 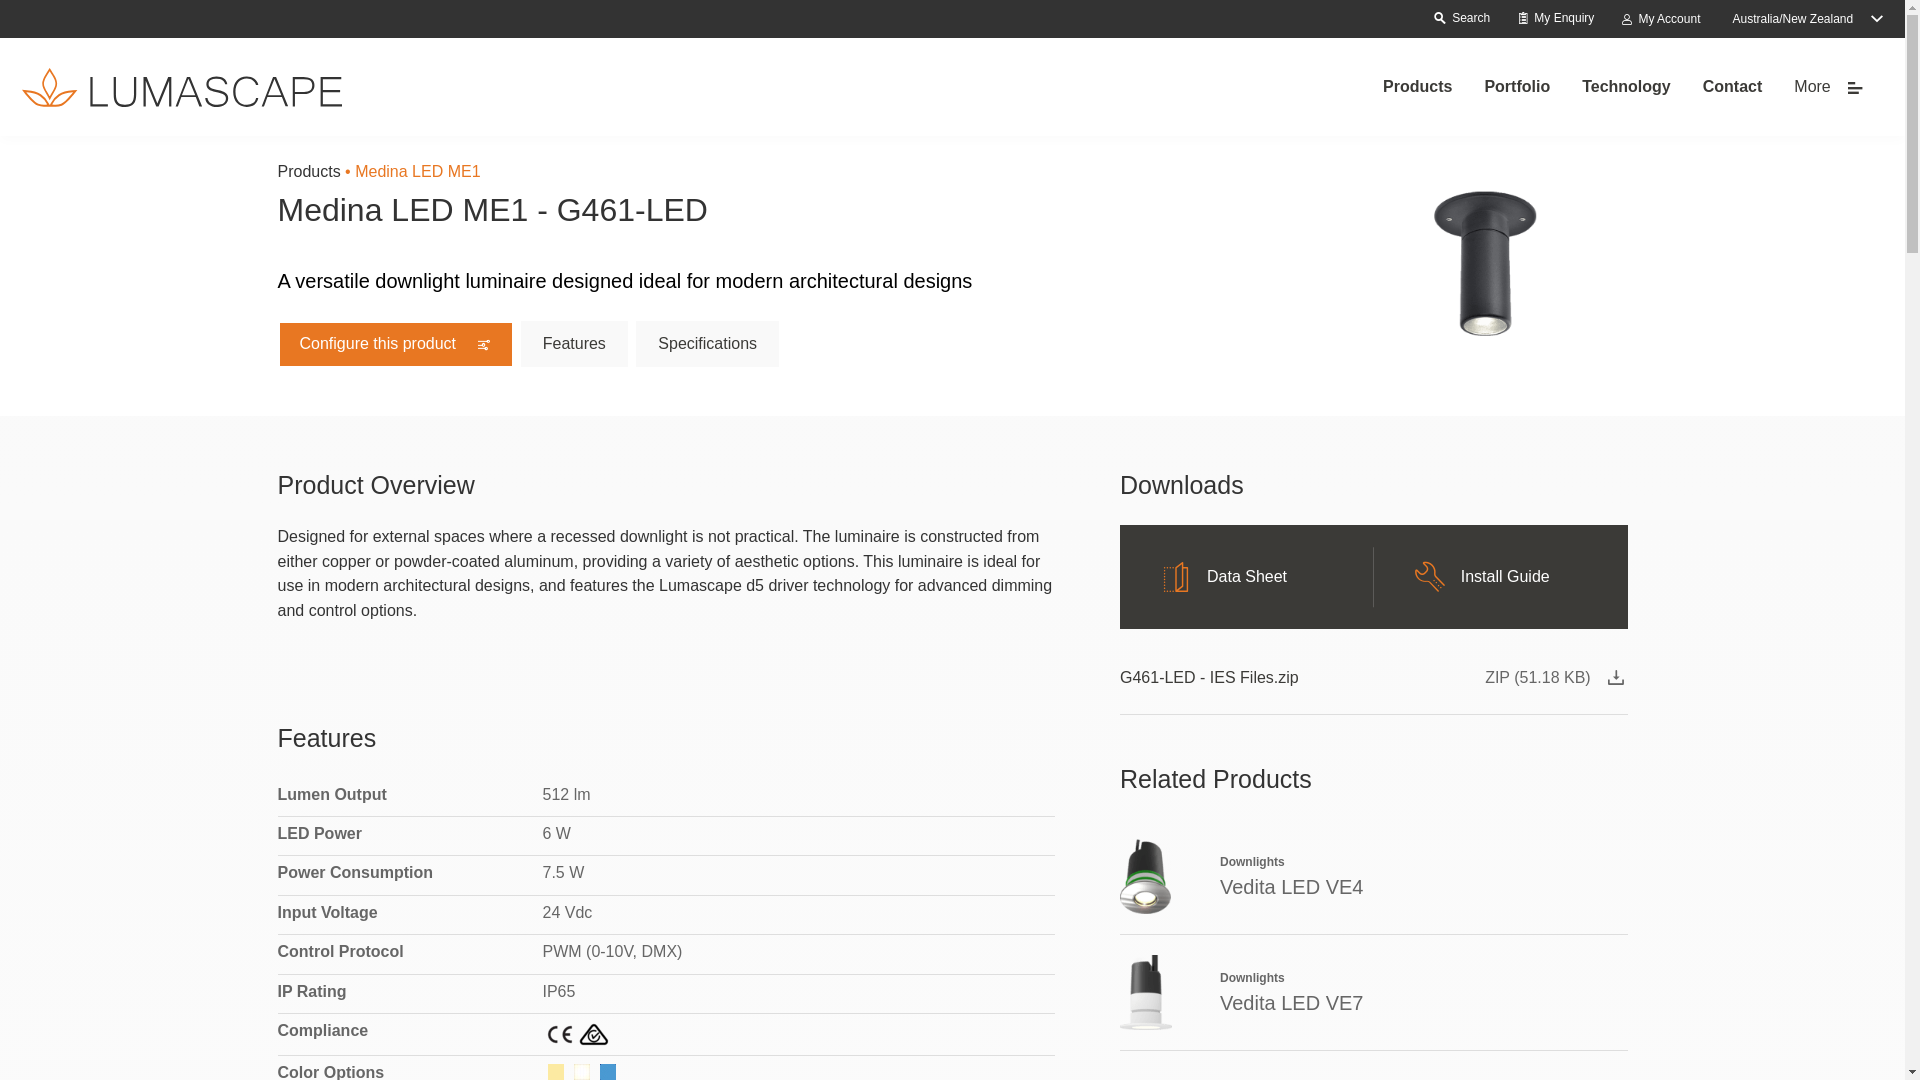 What do you see at coordinates (1554, 19) in the screenshot?
I see `My Enquiry` at bounding box center [1554, 19].